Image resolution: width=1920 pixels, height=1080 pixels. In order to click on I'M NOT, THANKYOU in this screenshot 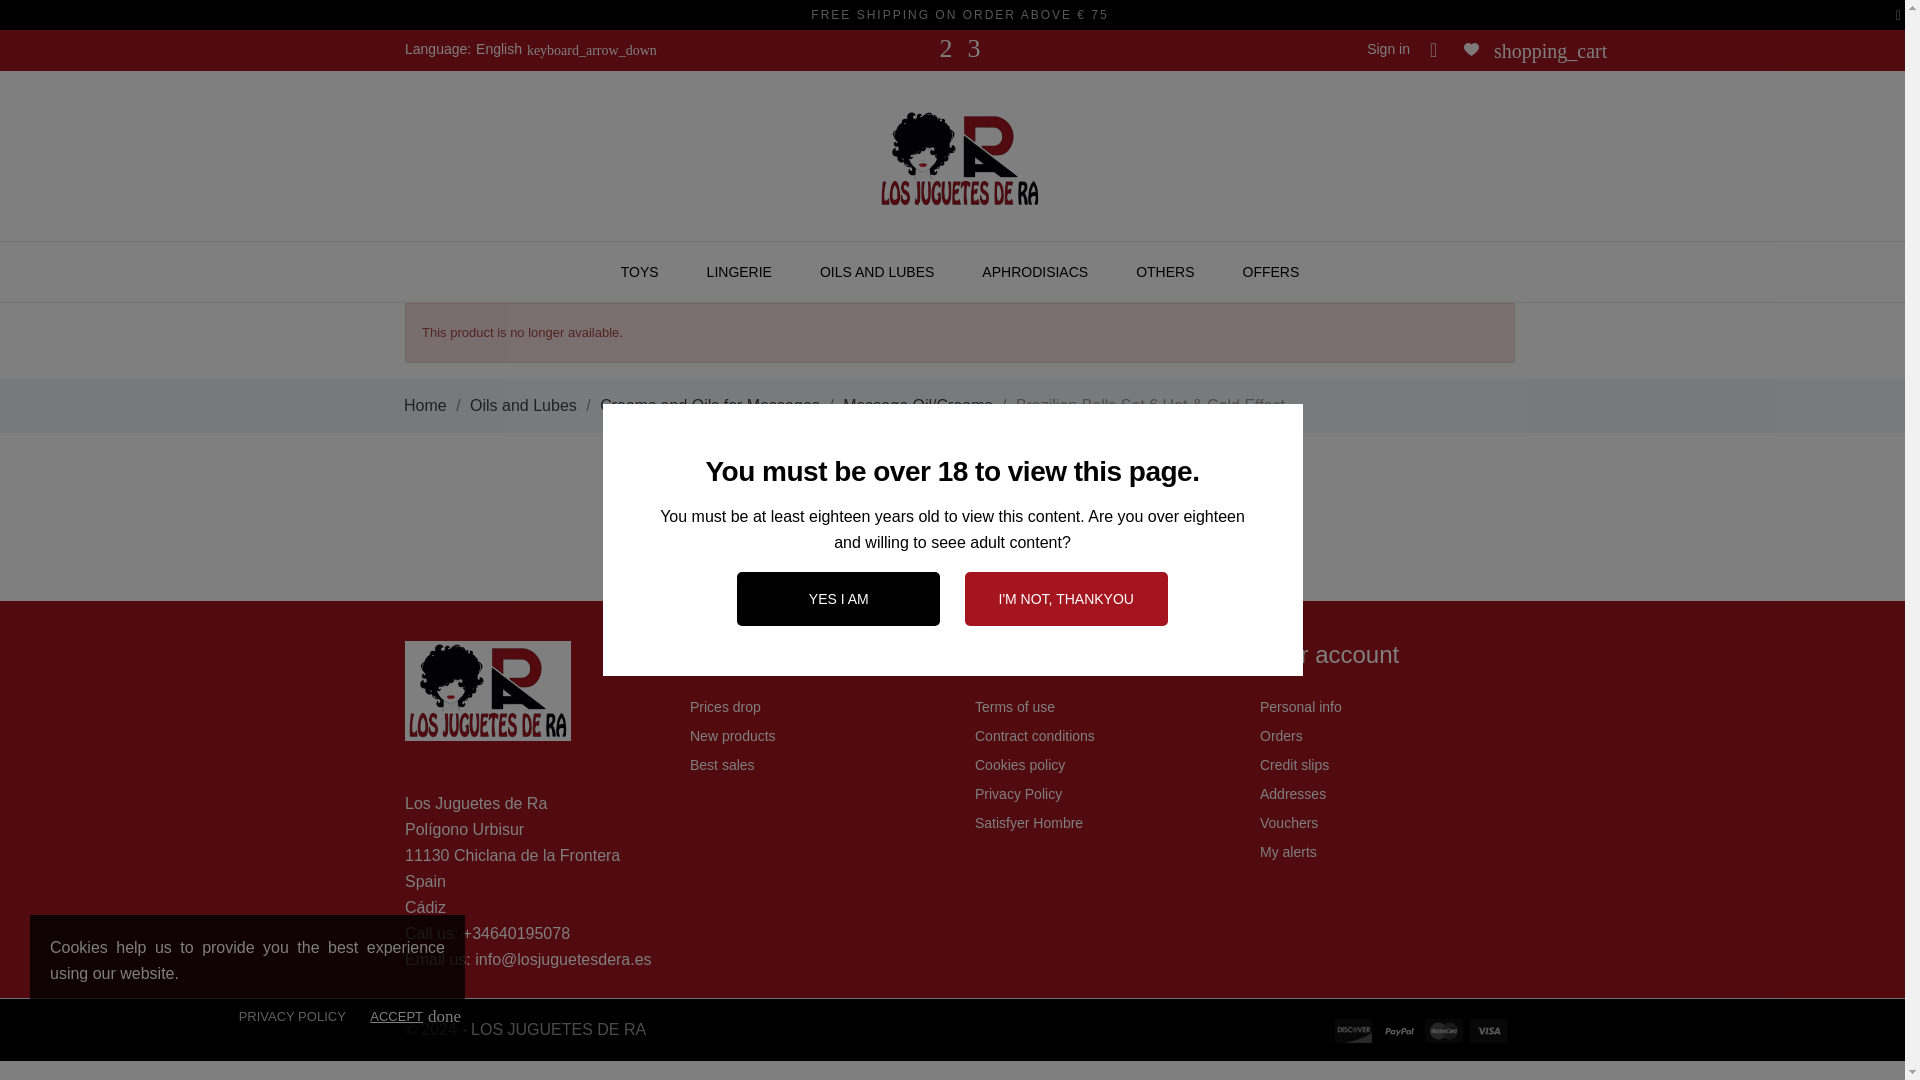, I will do `click(1066, 599)`.